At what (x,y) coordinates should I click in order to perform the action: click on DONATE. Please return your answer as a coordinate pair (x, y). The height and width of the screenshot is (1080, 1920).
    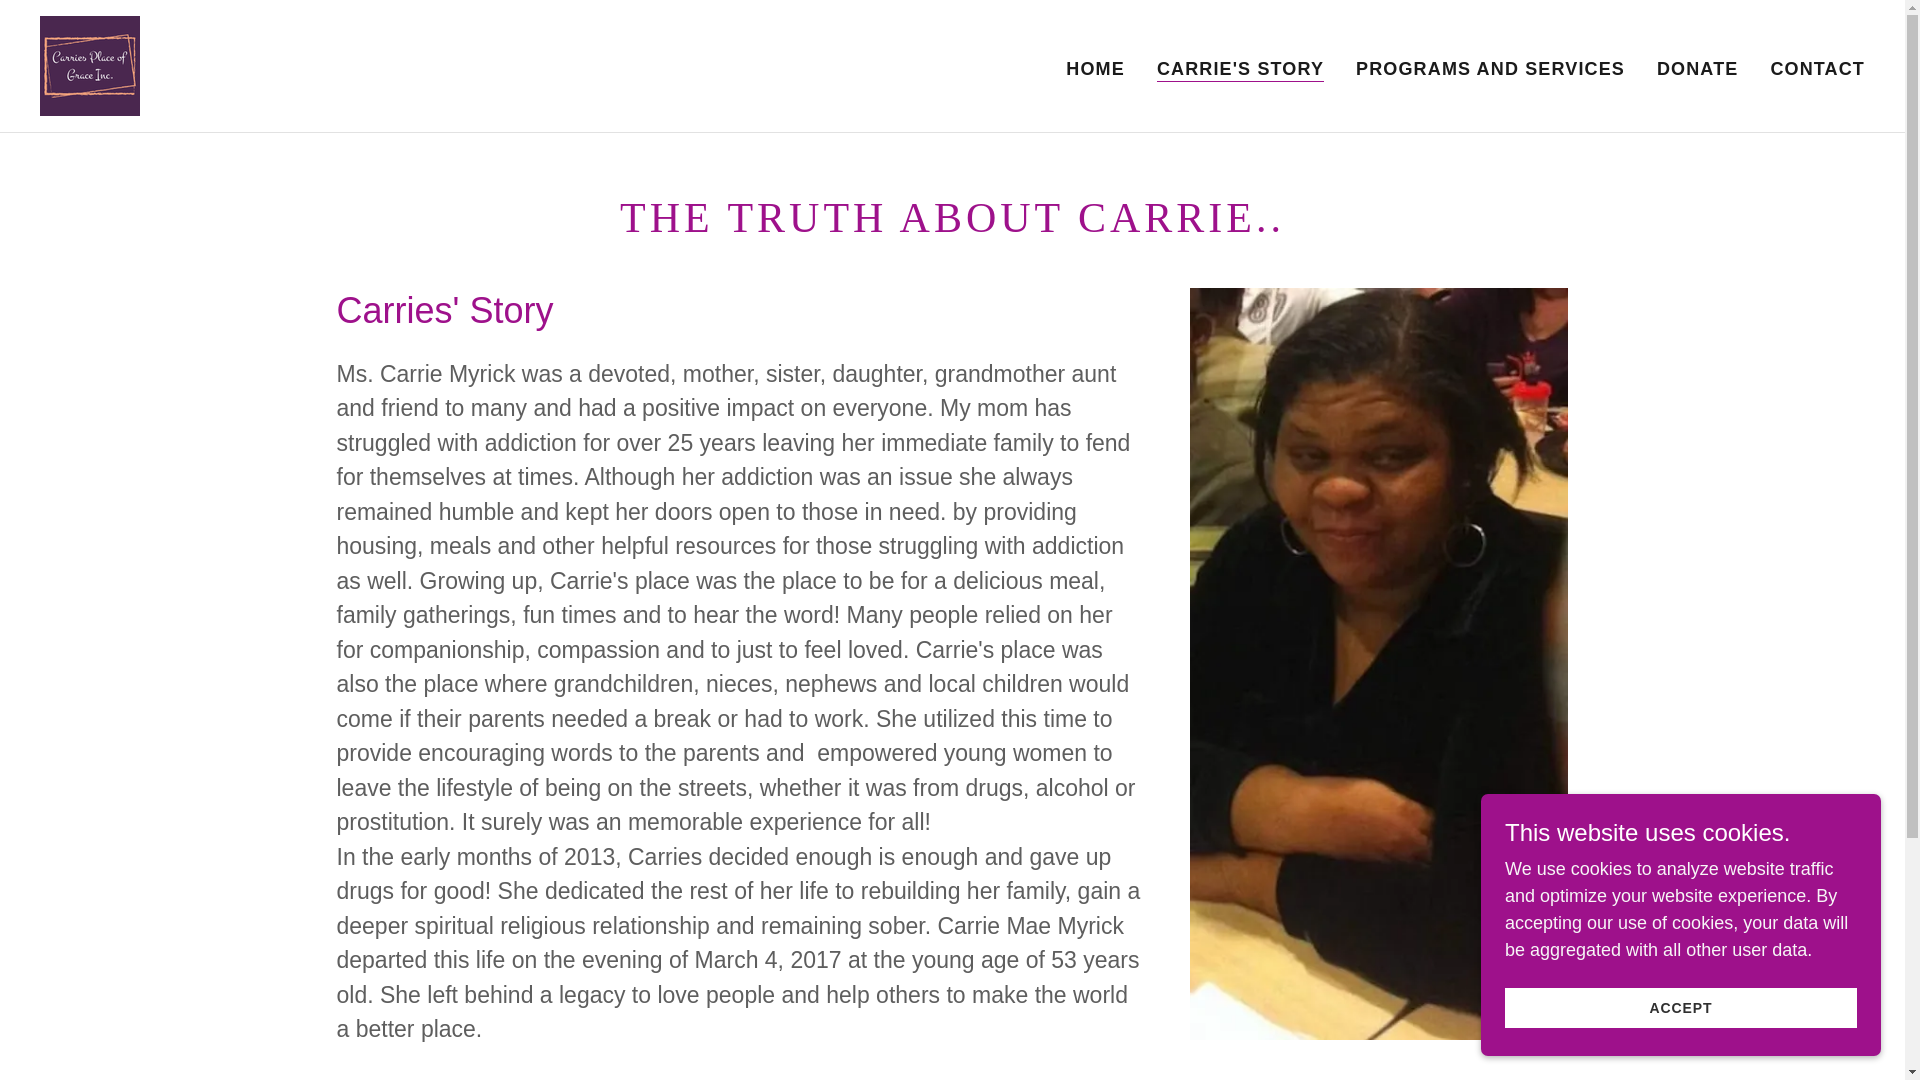
    Looking at the image, I should click on (1697, 68).